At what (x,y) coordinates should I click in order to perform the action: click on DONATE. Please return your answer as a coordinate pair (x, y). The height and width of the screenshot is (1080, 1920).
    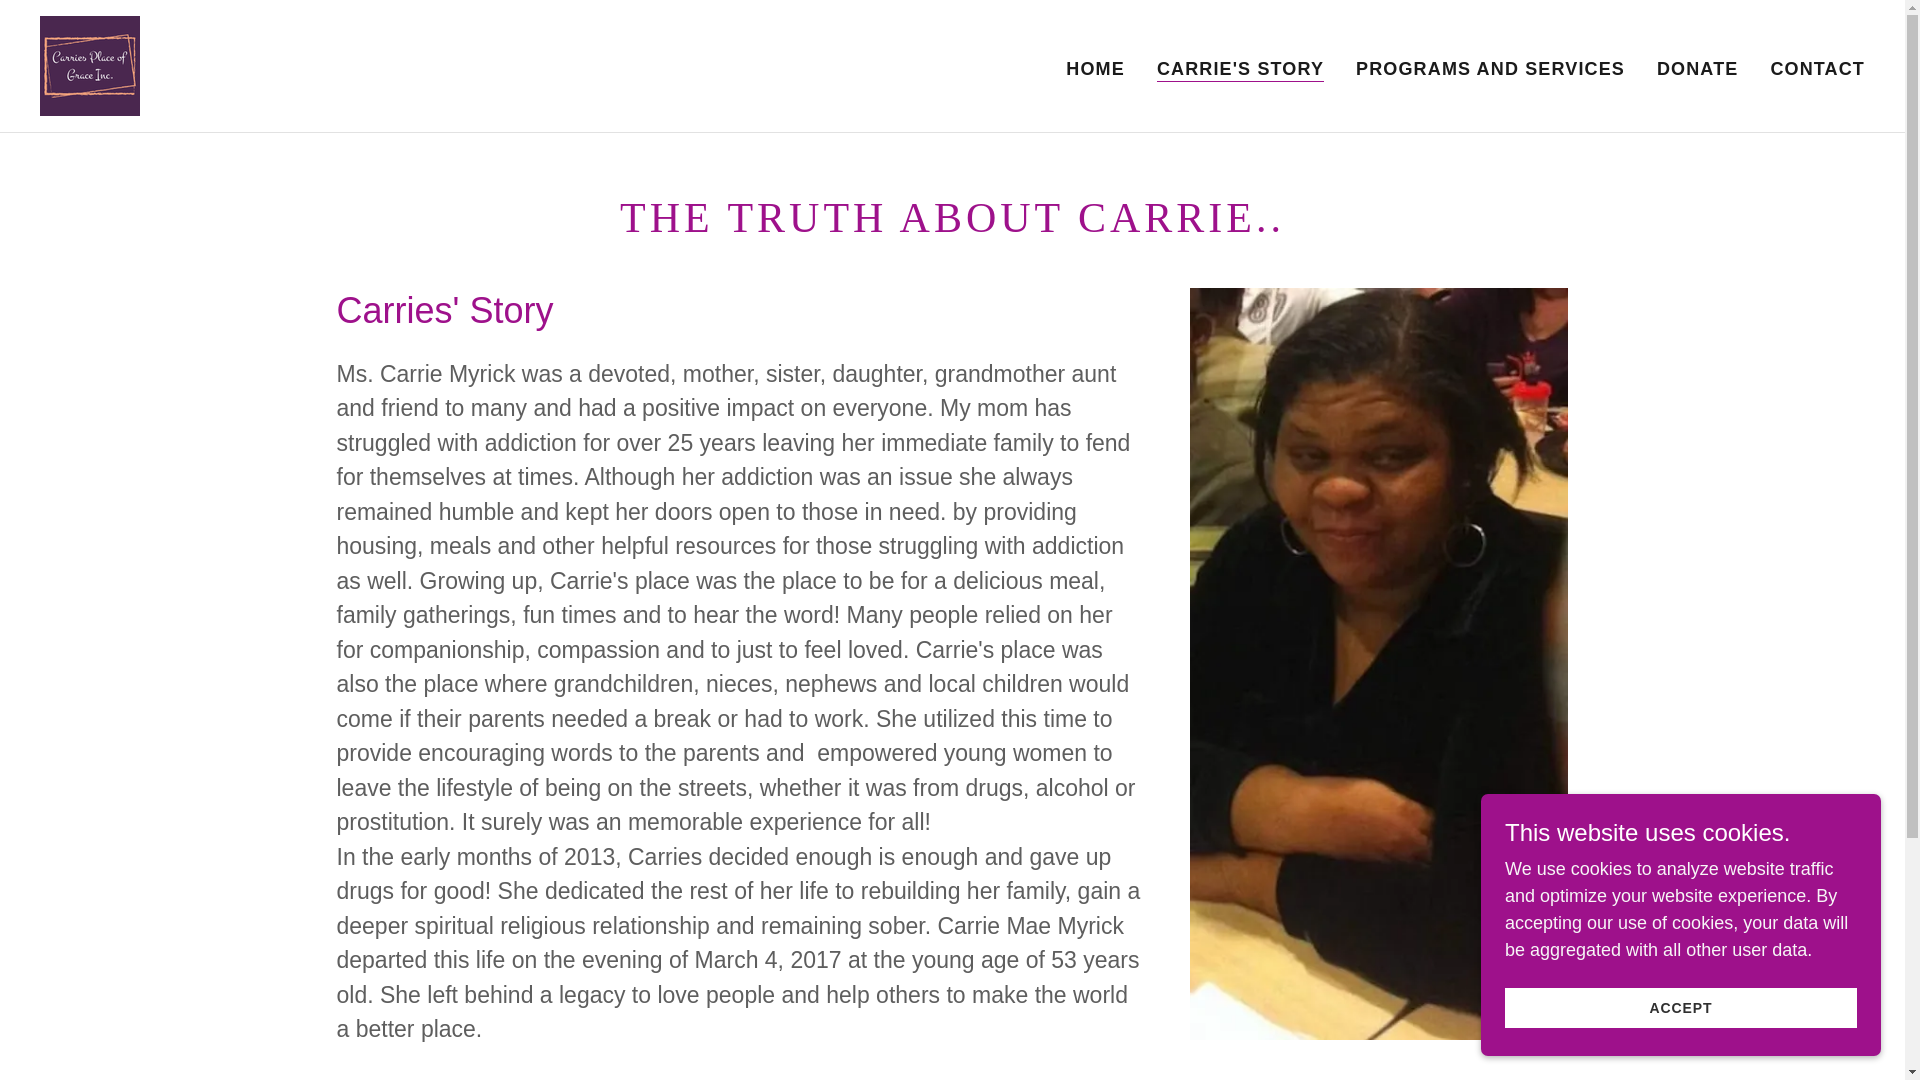
    Looking at the image, I should click on (1697, 68).